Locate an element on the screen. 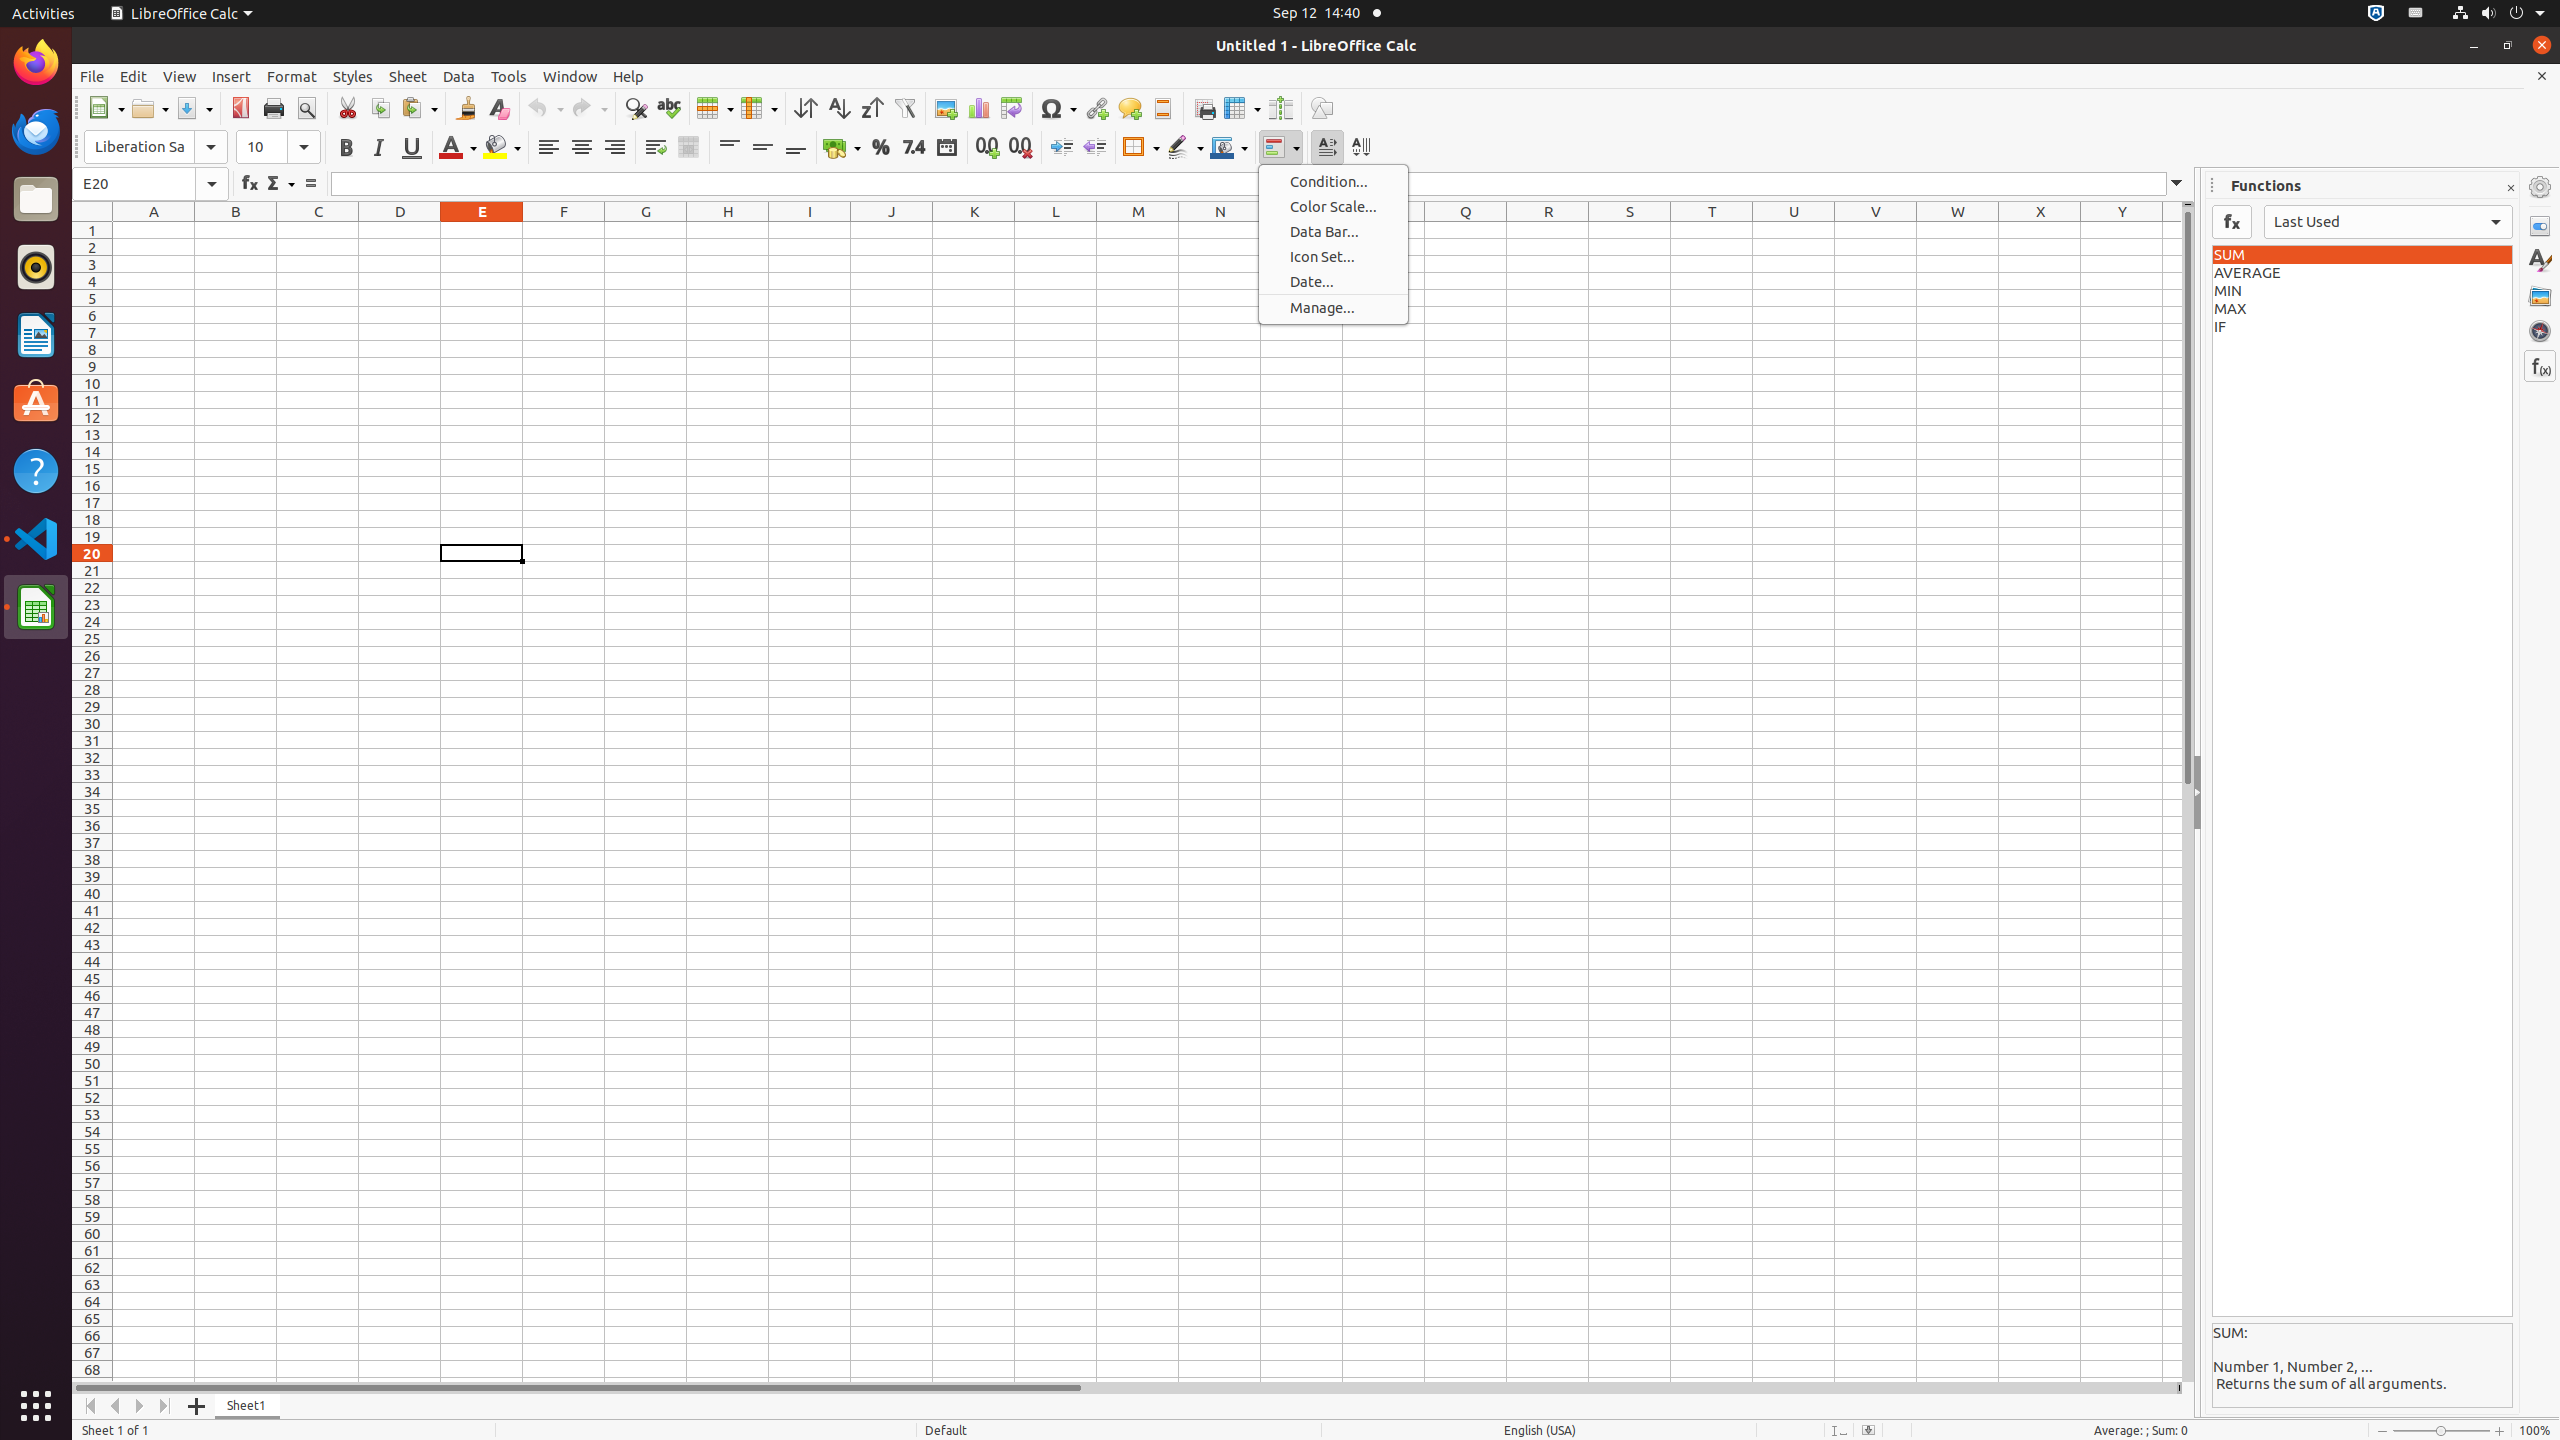 The image size is (2560, 1440). LibreOffice Calc is located at coordinates (181, 14).